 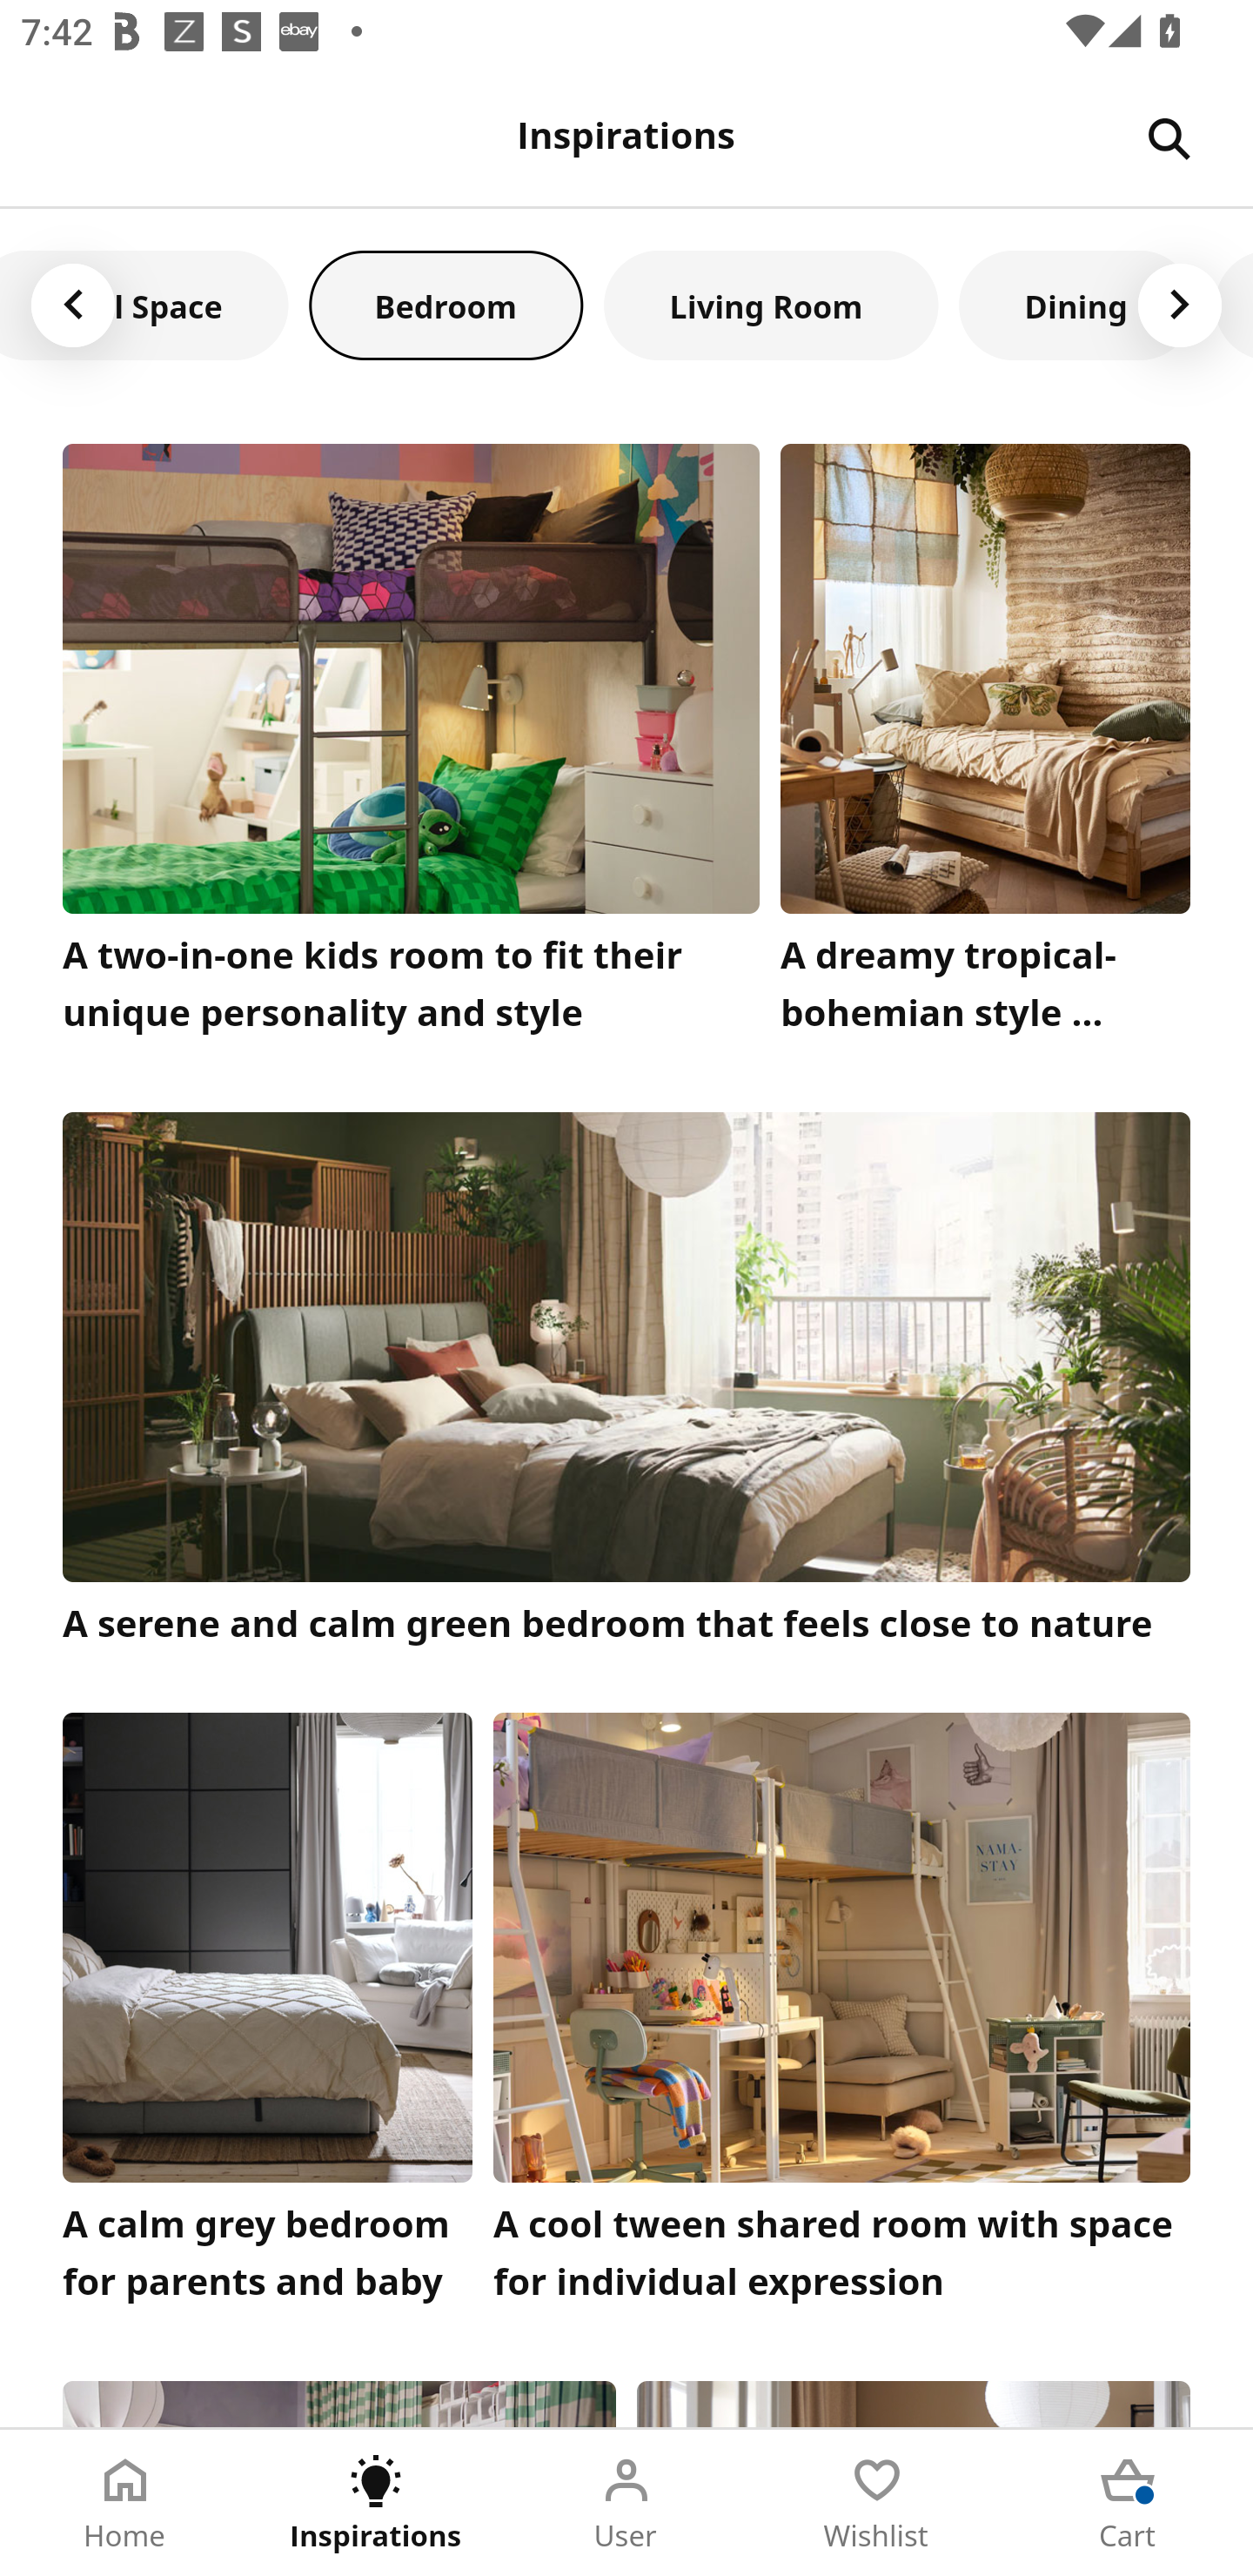 I want to click on Cart
Tab 5 of 5, so click(x=1128, y=2503).